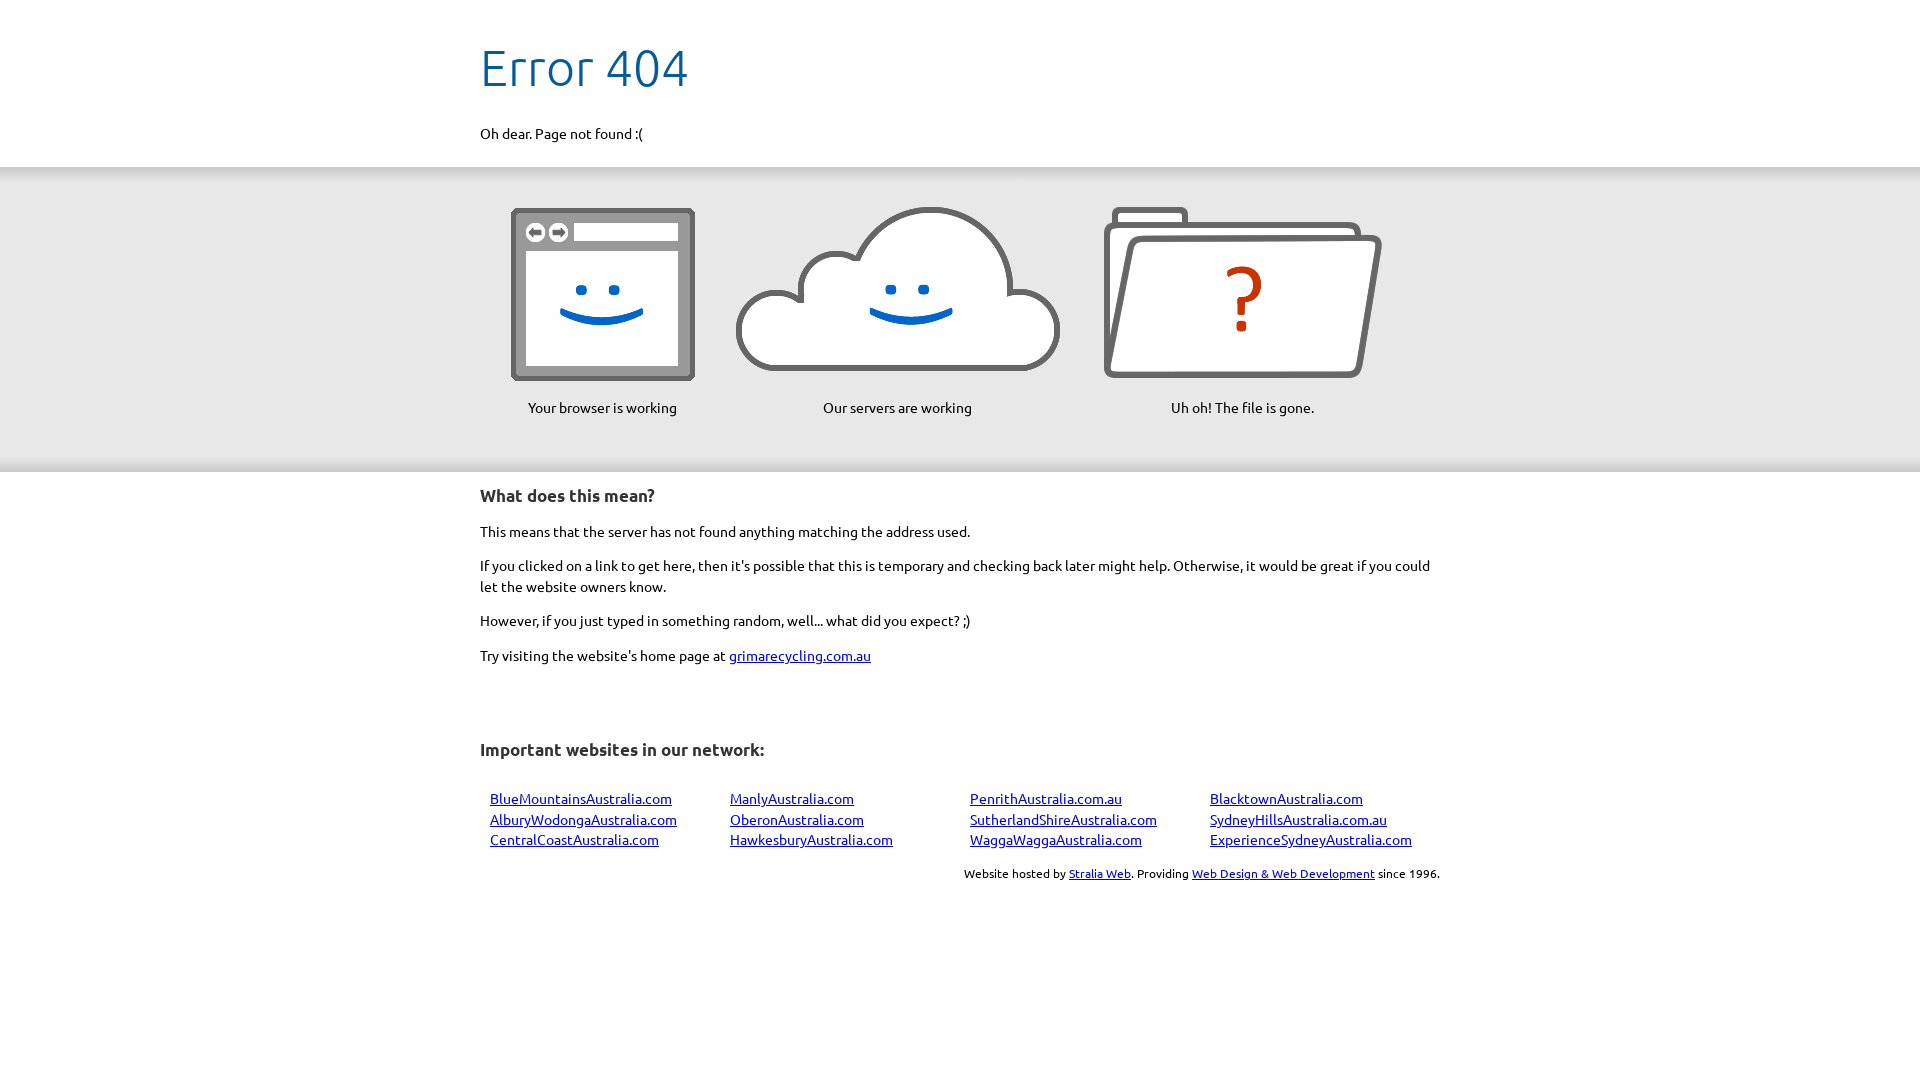 The width and height of the screenshot is (1920, 1080). Describe the element at coordinates (1286, 798) in the screenshot. I see `BlacktownAustralia.com` at that location.